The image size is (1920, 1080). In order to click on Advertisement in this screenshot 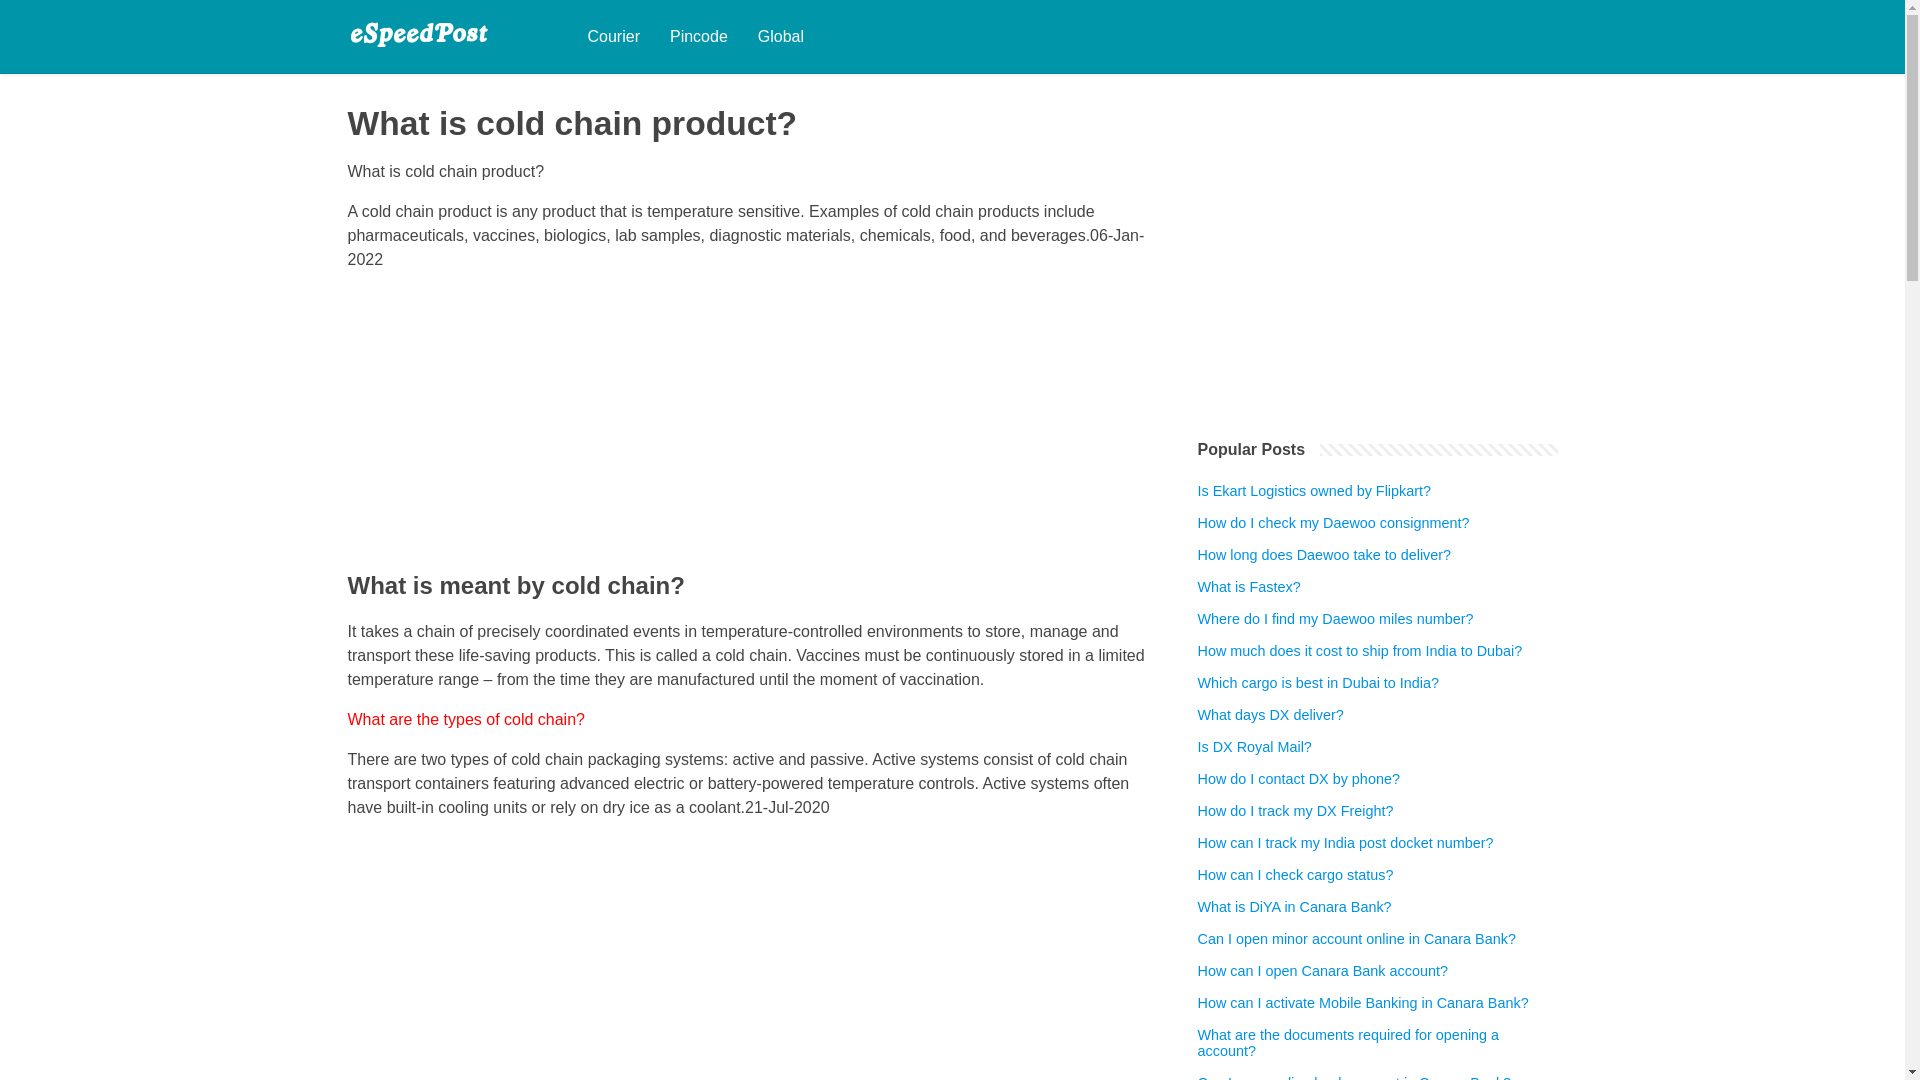, I will do `click(752, 958)`.